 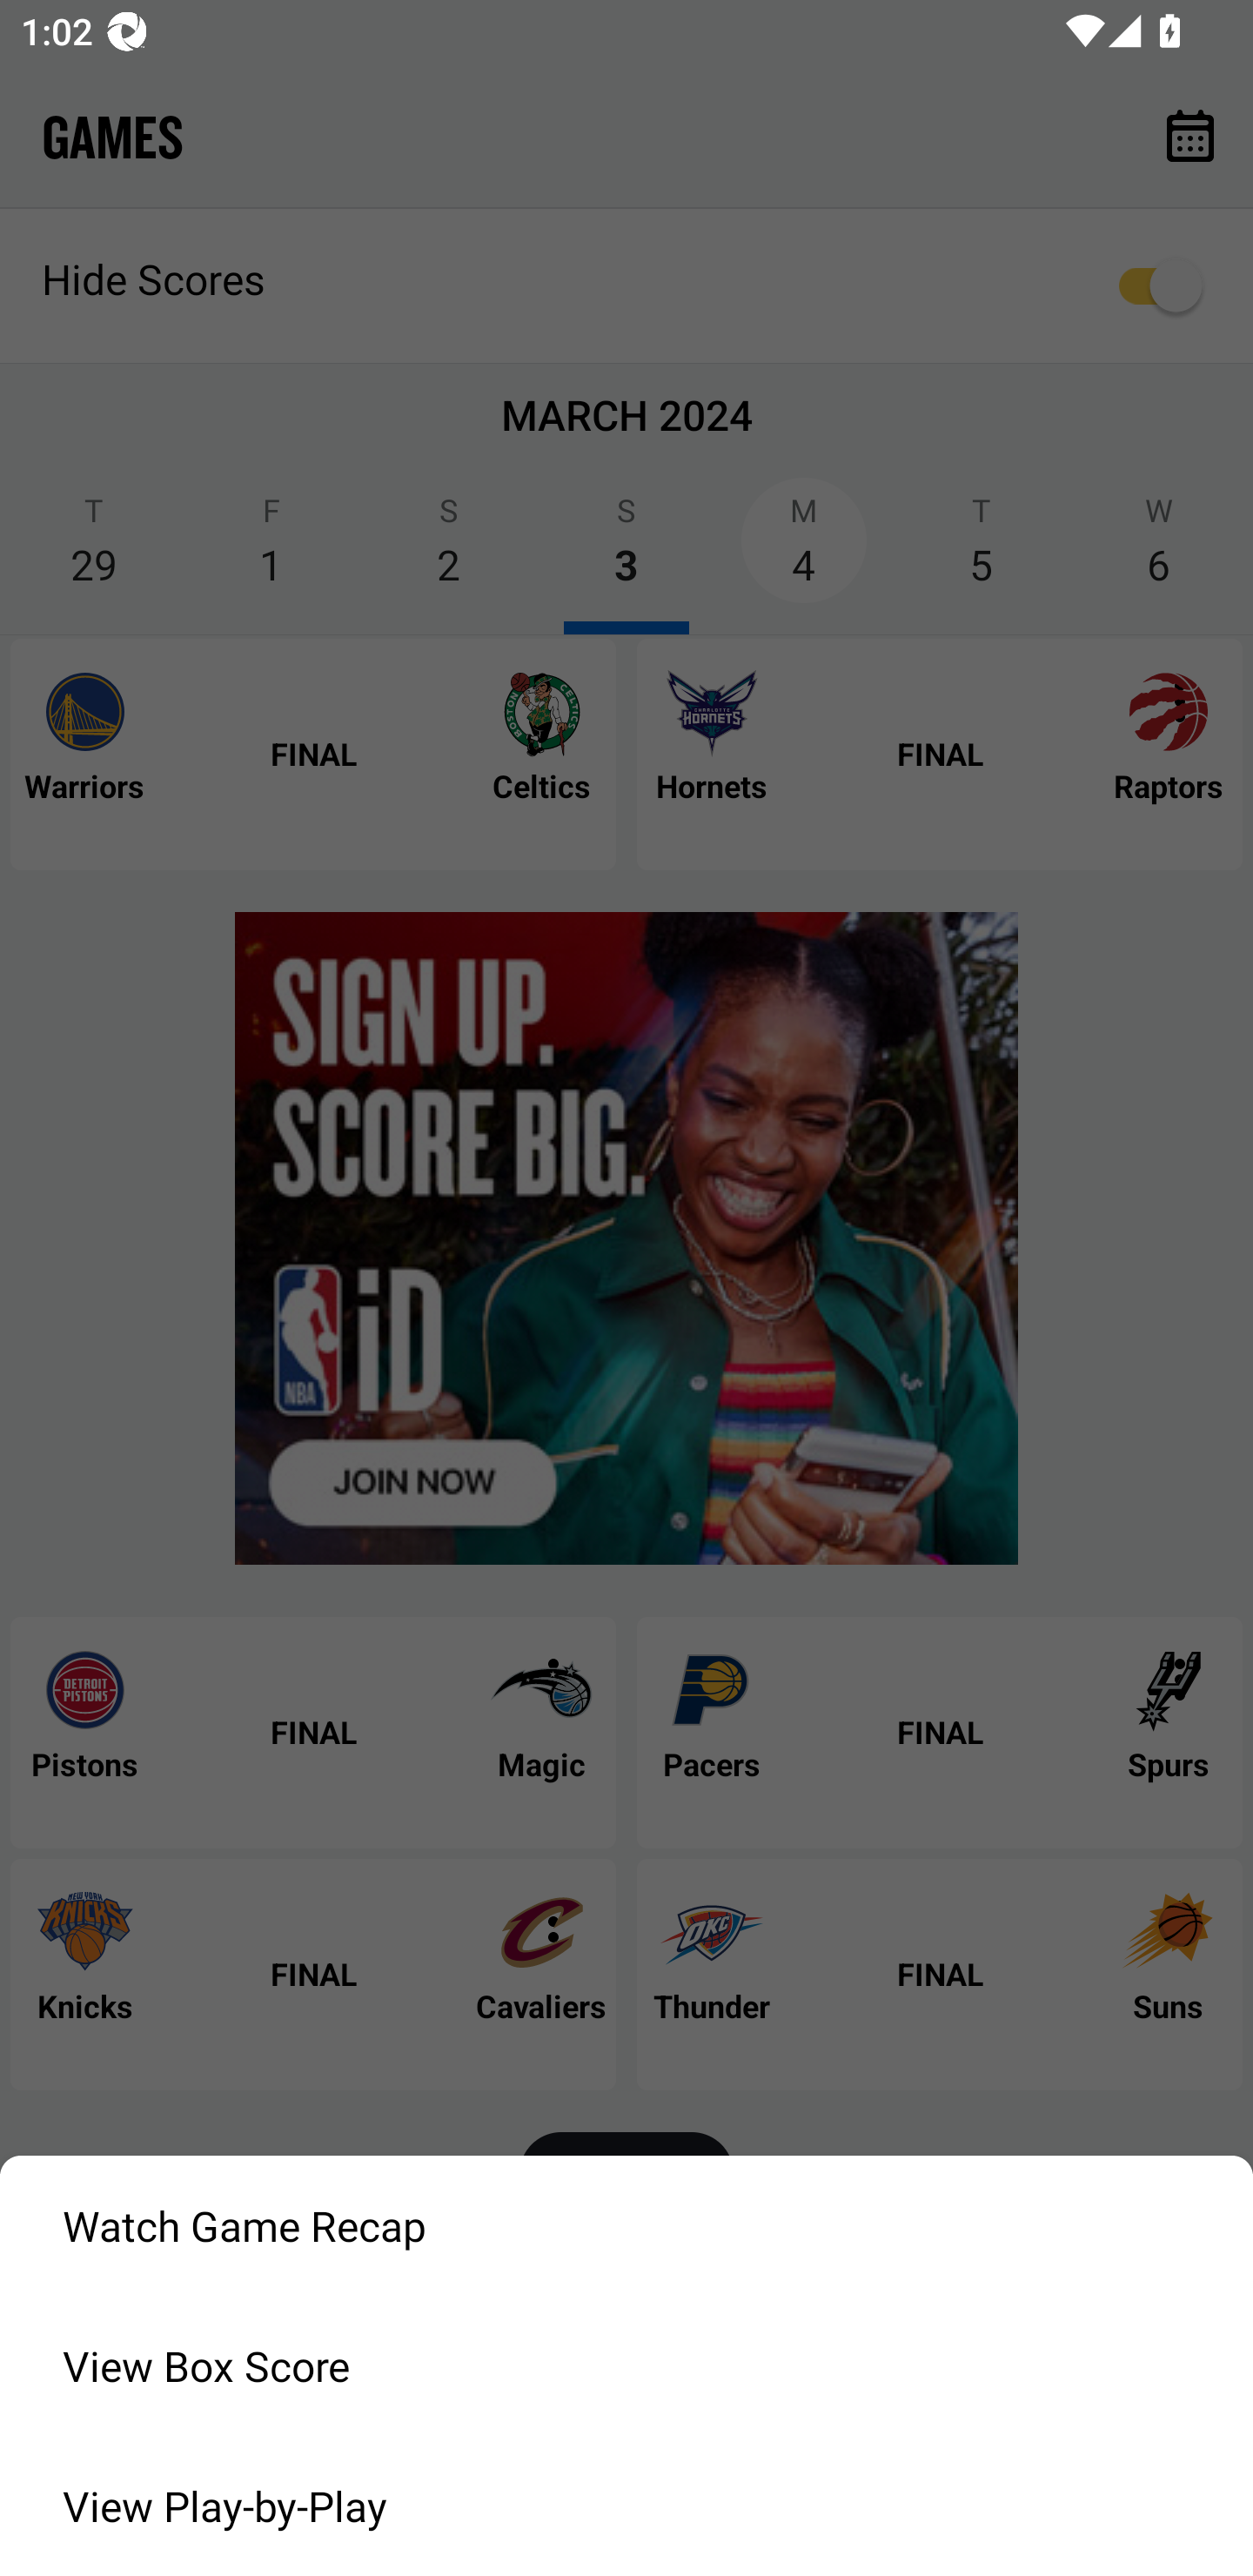 I want to click on View Play-by-Play, so click(x=626, y=2506).